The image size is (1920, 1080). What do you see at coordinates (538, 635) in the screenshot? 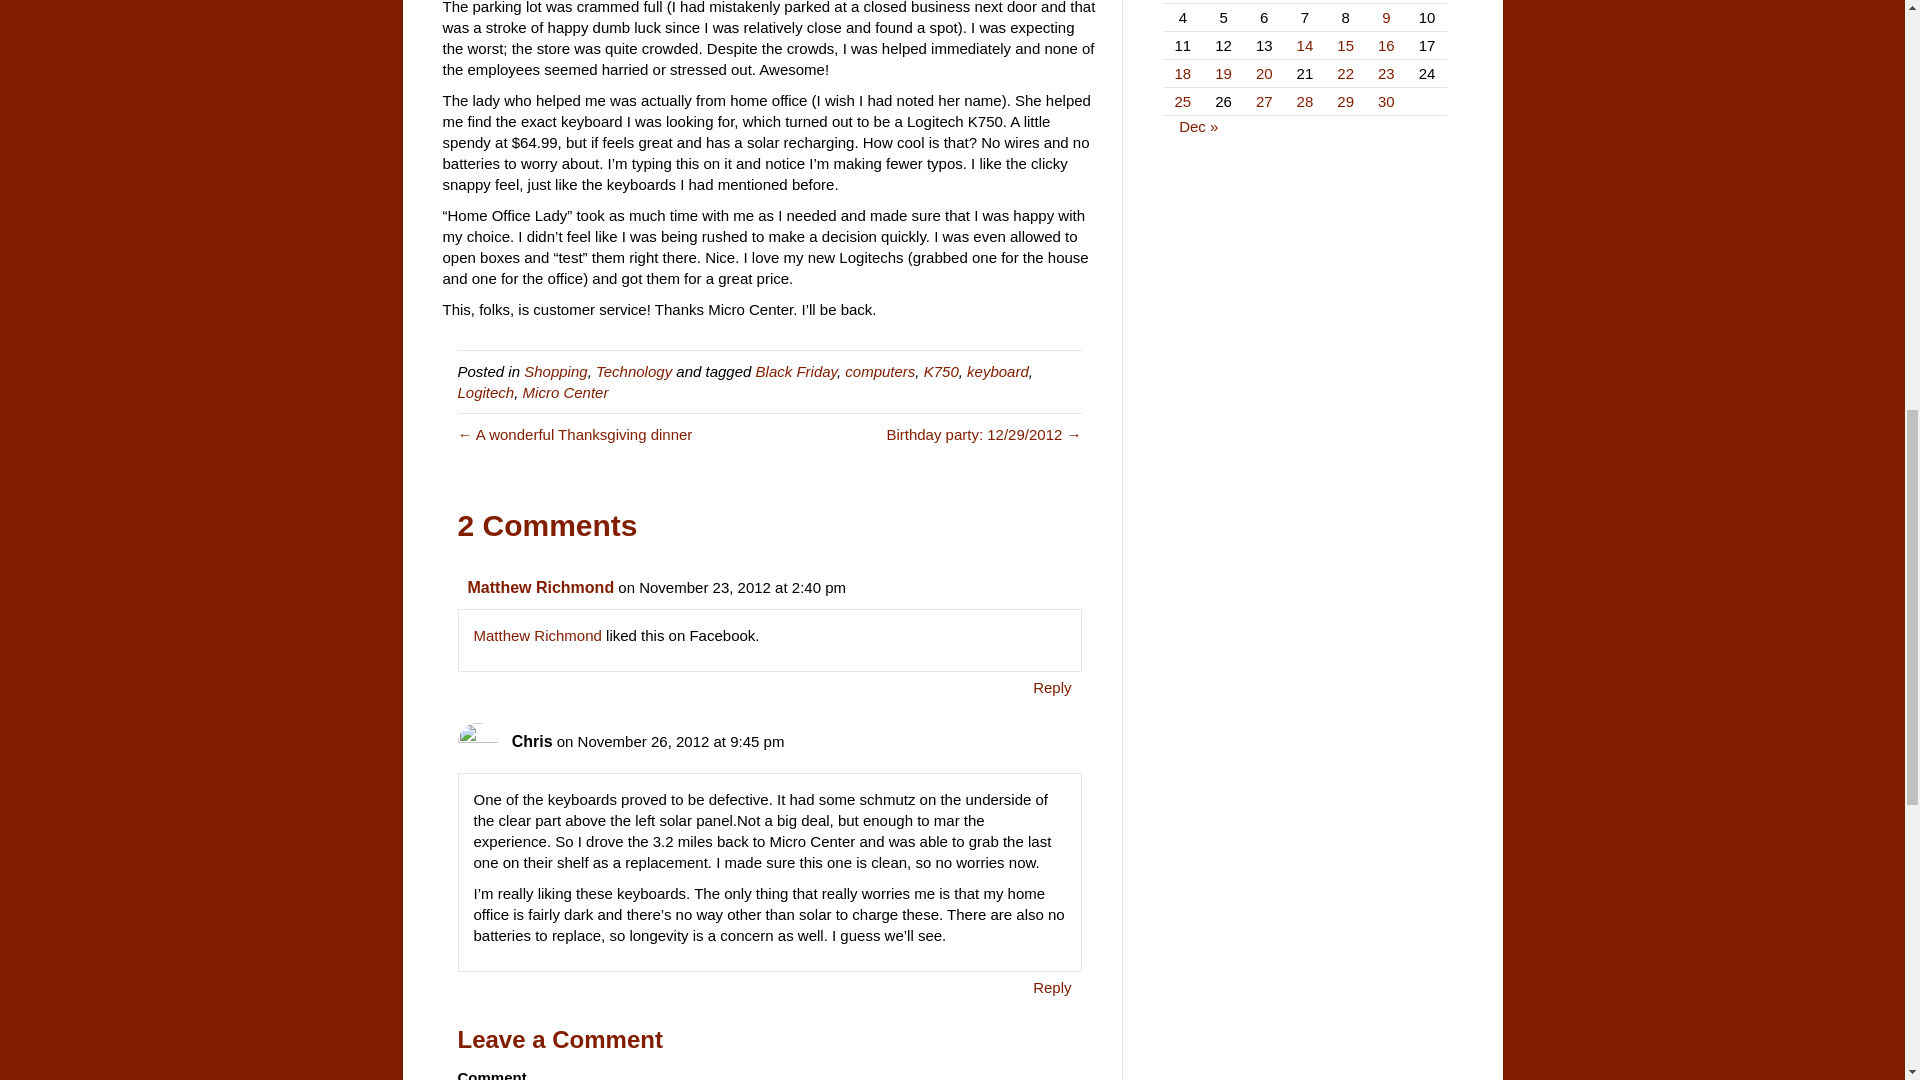
I see `Matthew Richmond` at bounding box center [538, 635].